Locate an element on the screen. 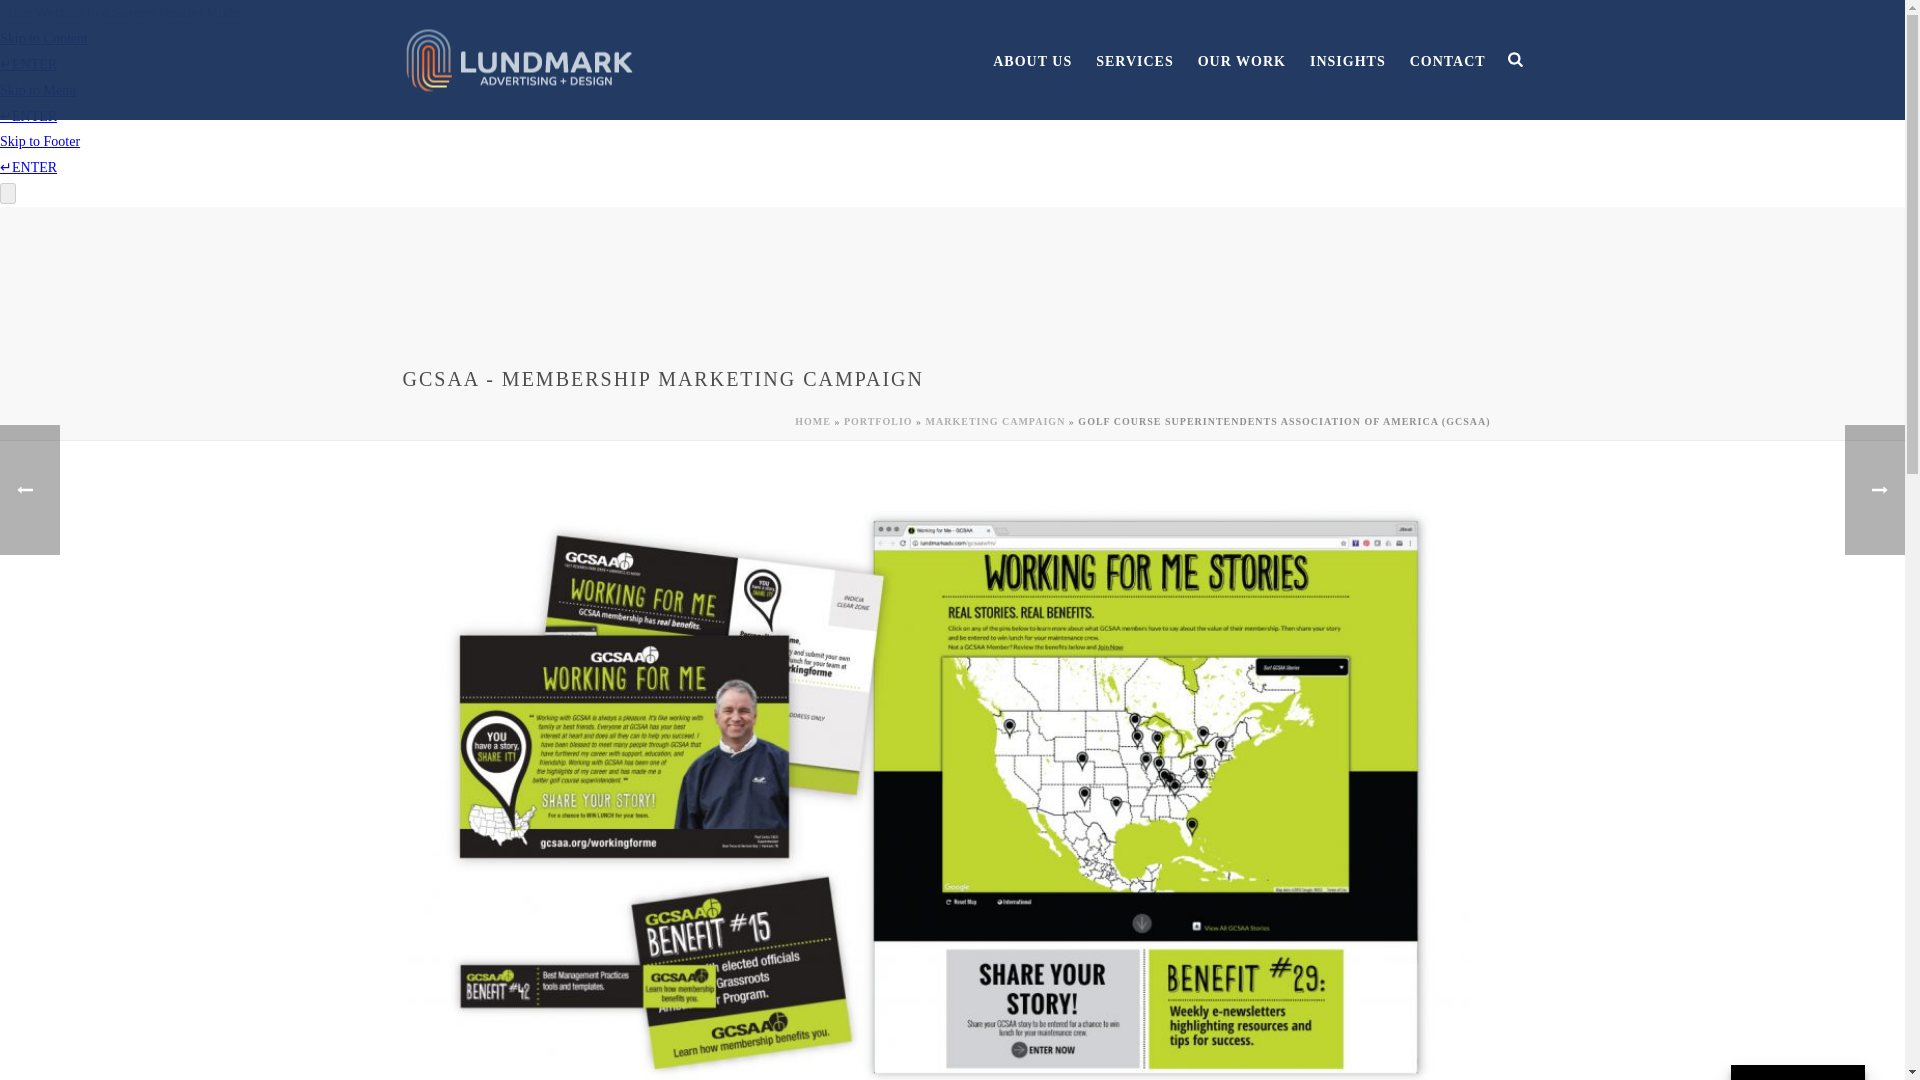 Image resolution: width=1920 pixels, height=1080 pixels. MARKETING CAMPAIGN is located at coordinates (995, 420).